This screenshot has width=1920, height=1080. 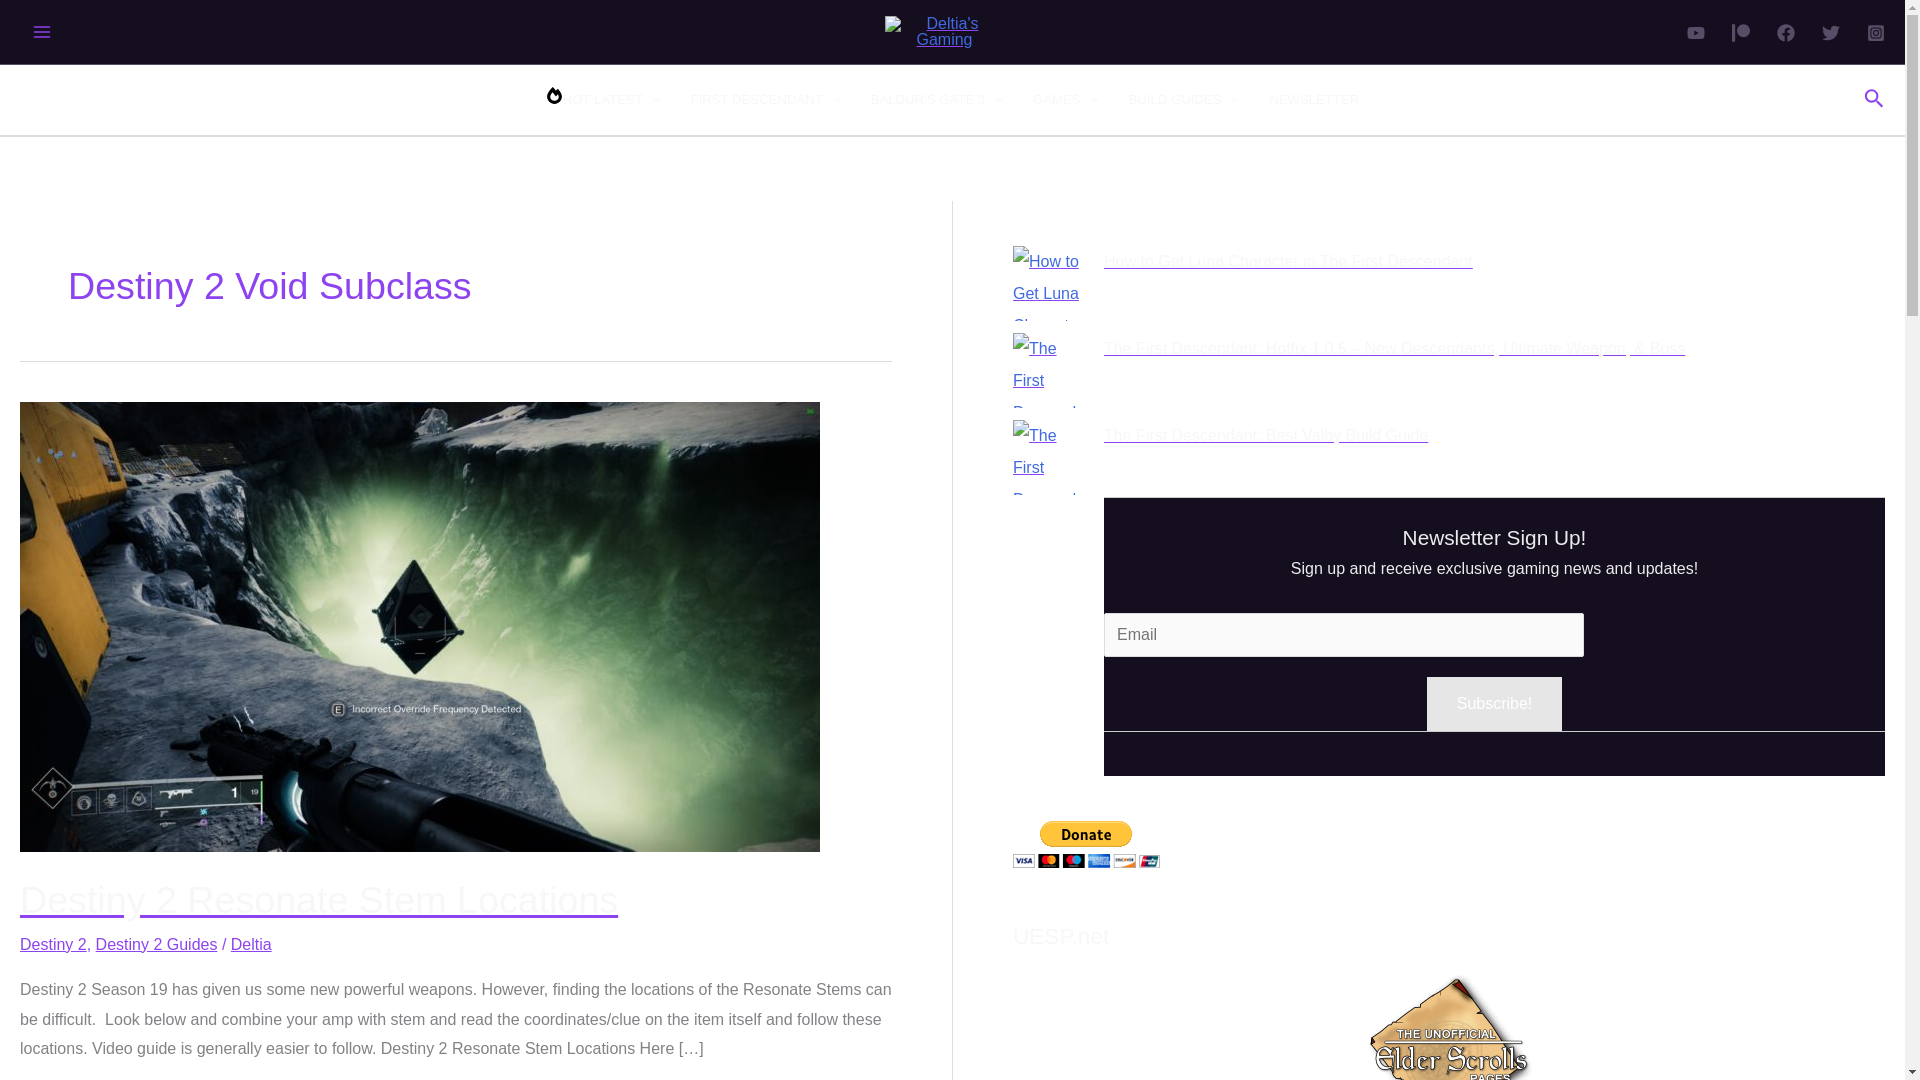 What do you see at coordinates (603, 100) in the screenshot?
I see `HOT LATEST` at bounding box center [603, 100].